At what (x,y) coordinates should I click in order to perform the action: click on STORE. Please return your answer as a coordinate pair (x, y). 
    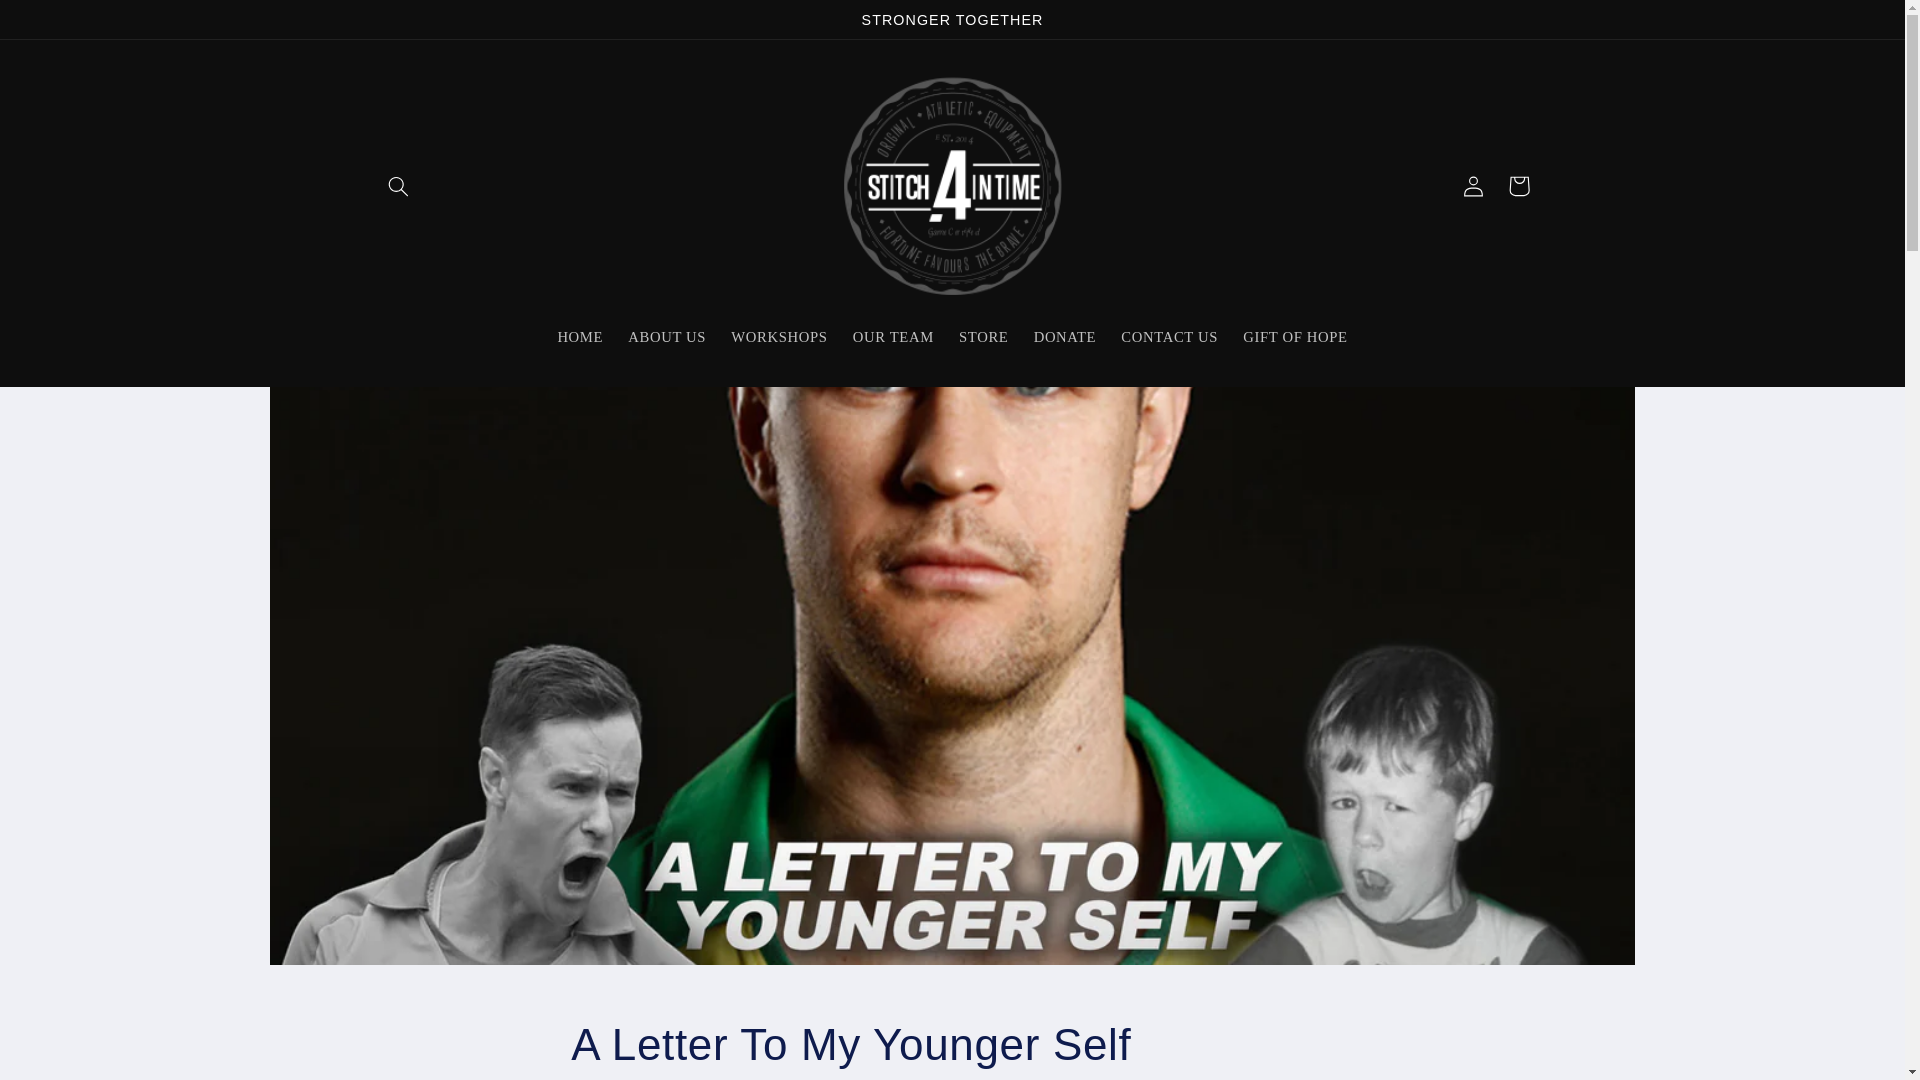
    Looking at the image, I should click on (984, 337).